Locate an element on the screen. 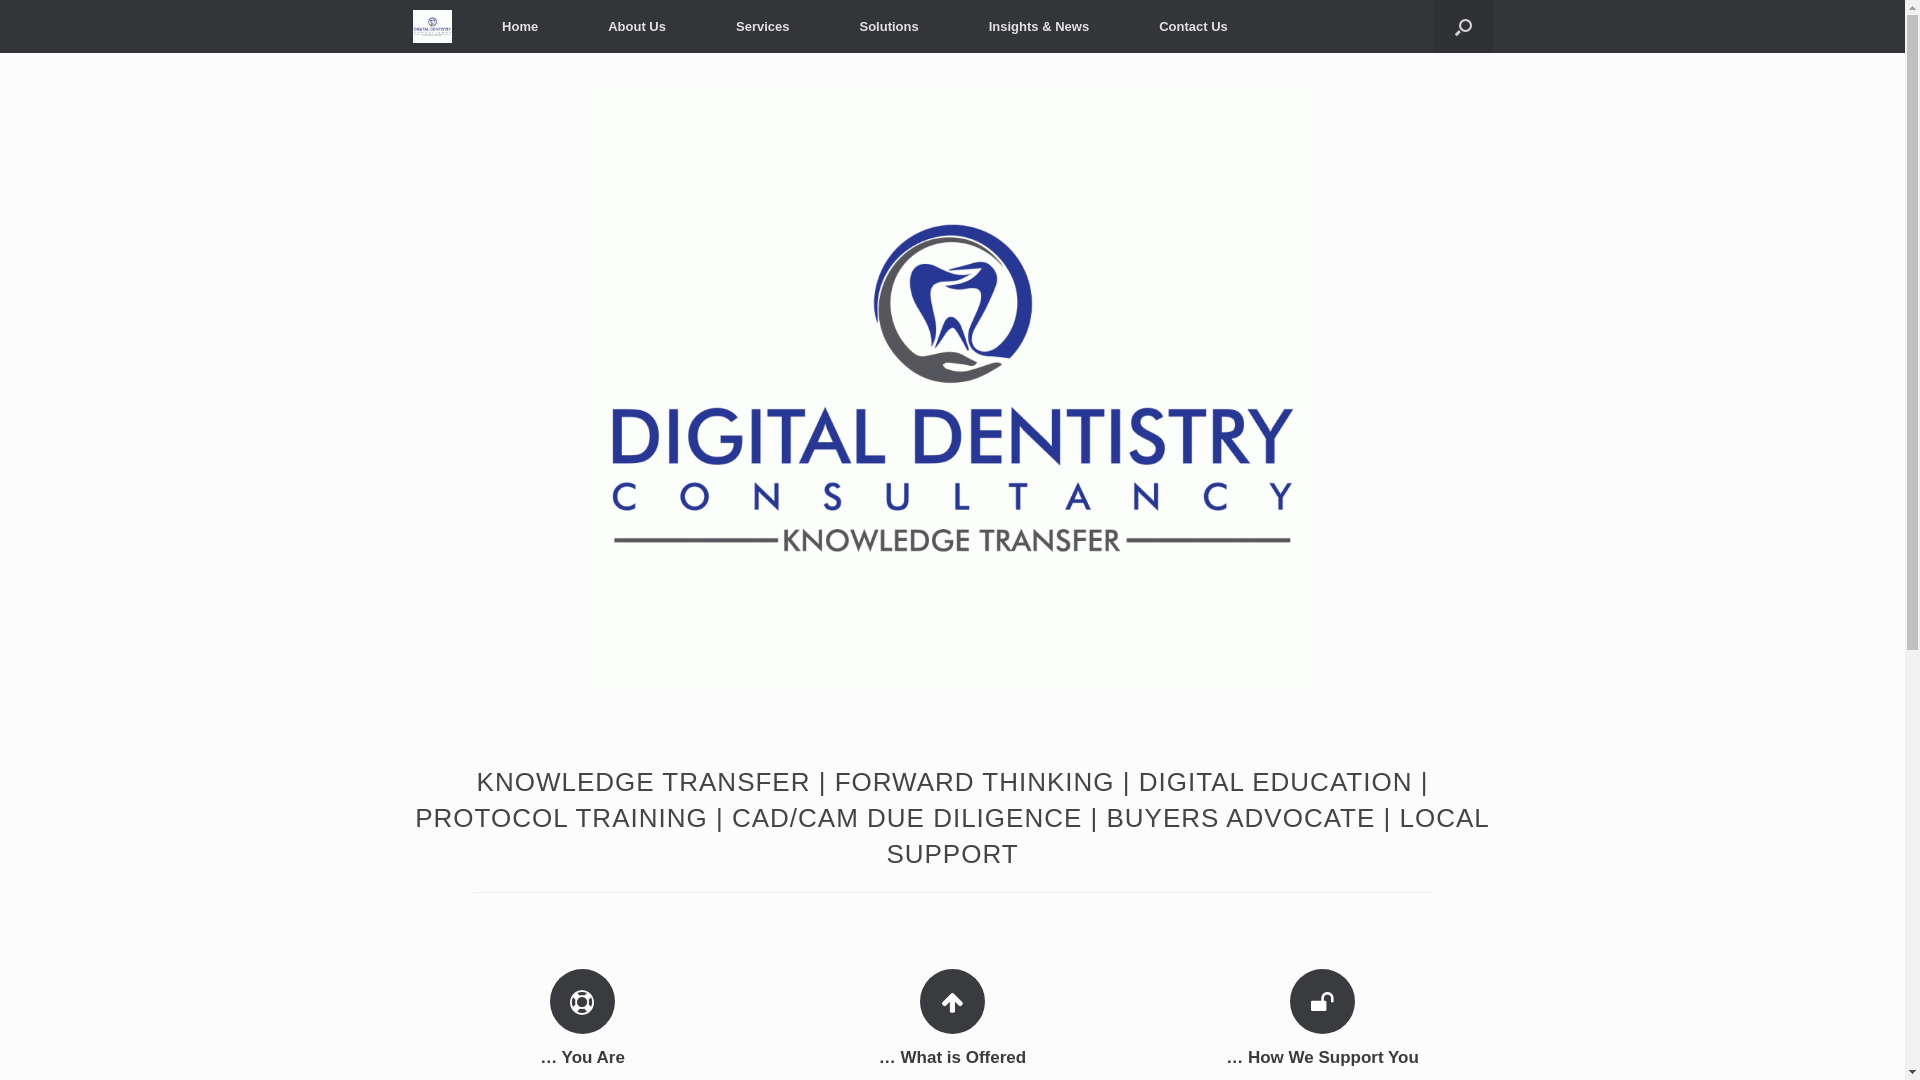  Insights & News is located at coordinates (1039, 26).